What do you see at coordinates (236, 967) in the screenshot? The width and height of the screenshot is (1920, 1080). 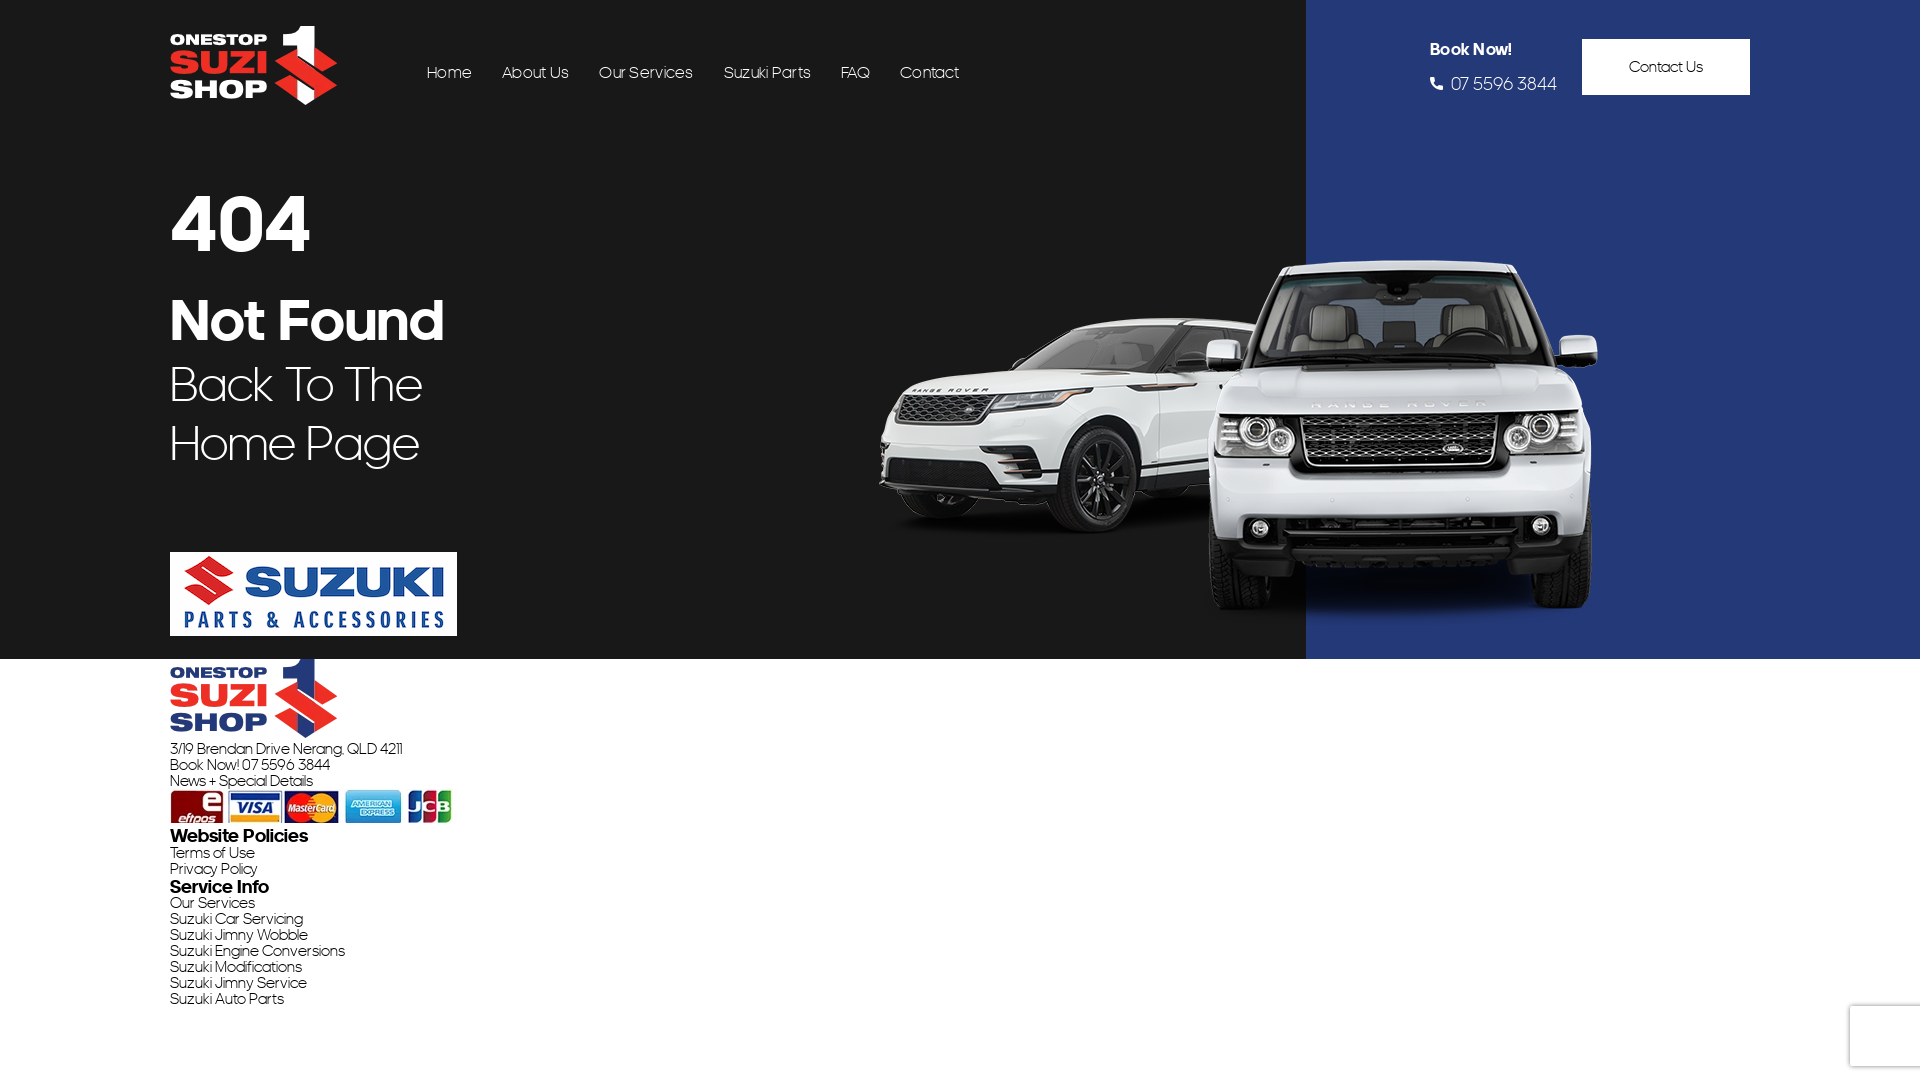 I see `Suzuki Modifications` at bounding box center [236, 967].